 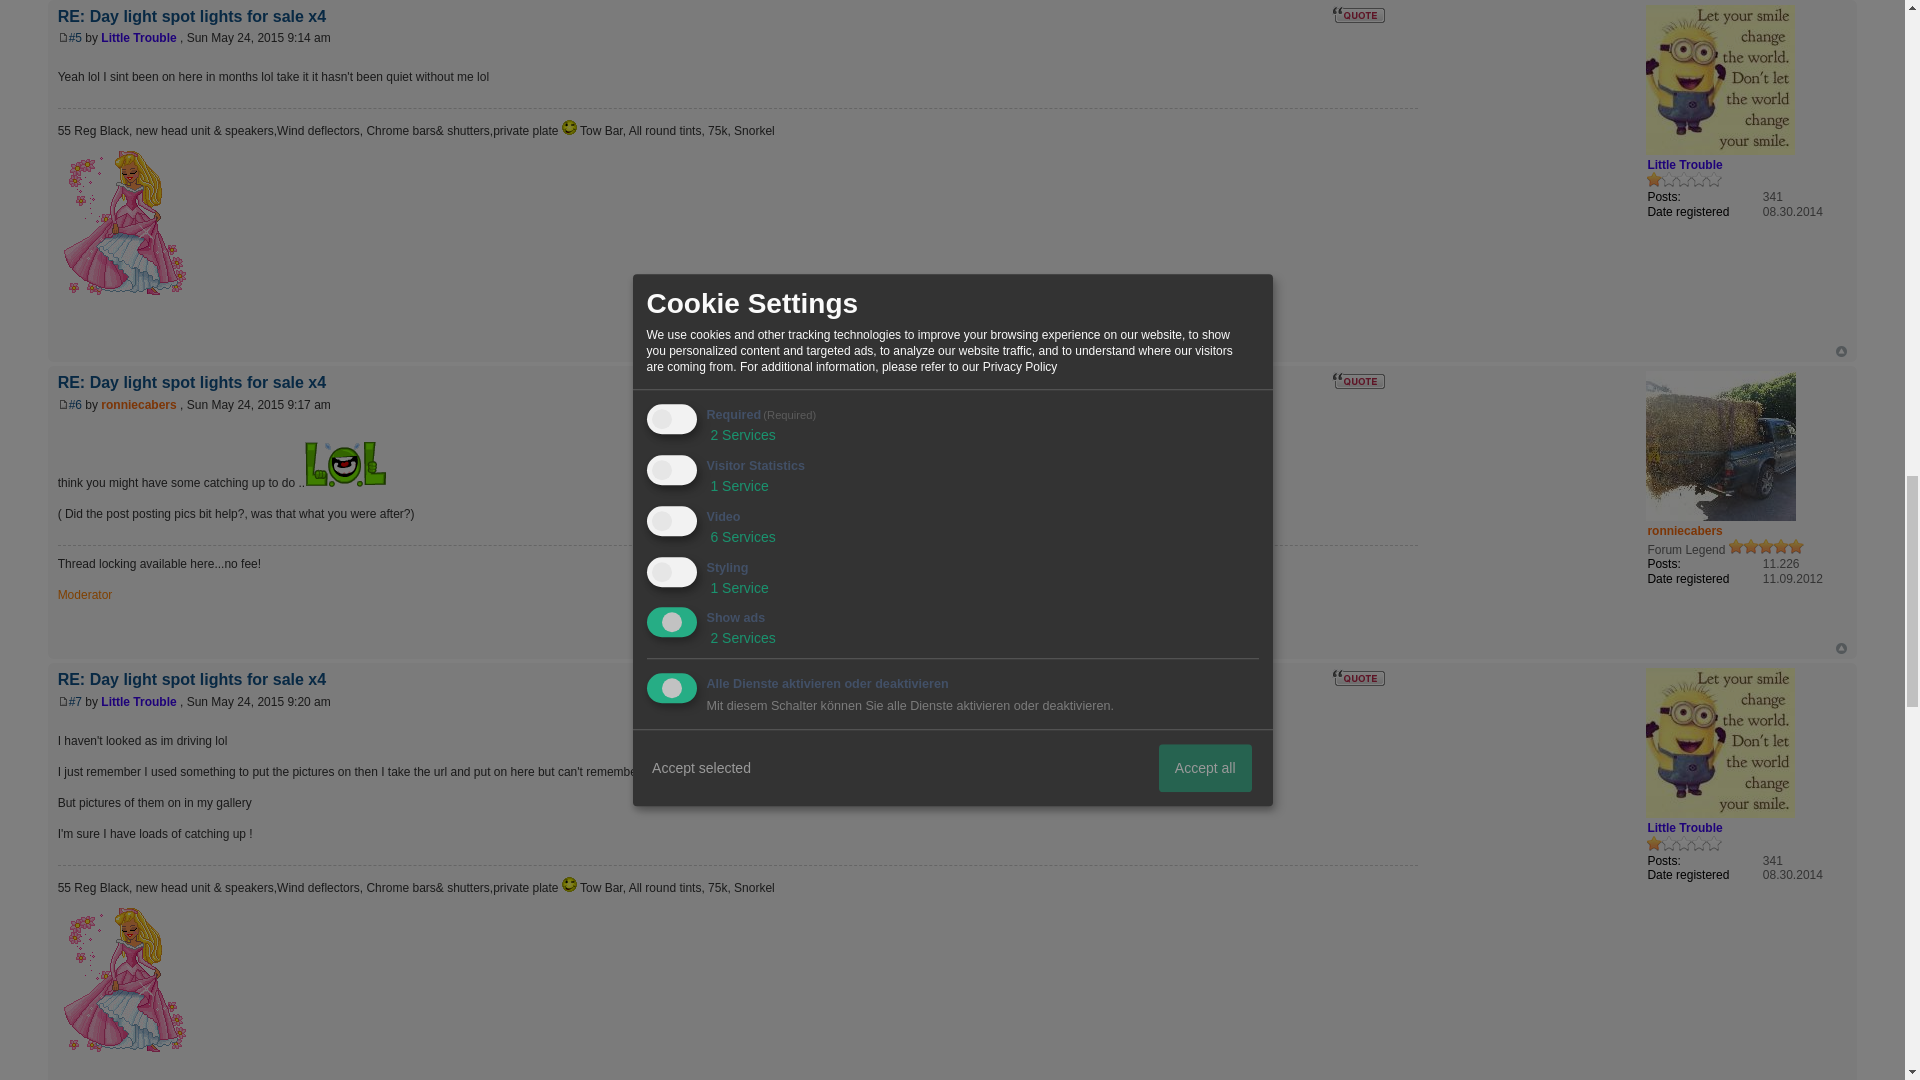 What do you see at coordinates (1841, 351) in the screenshot?
I see `Top` at bounding box center [1841, 351].